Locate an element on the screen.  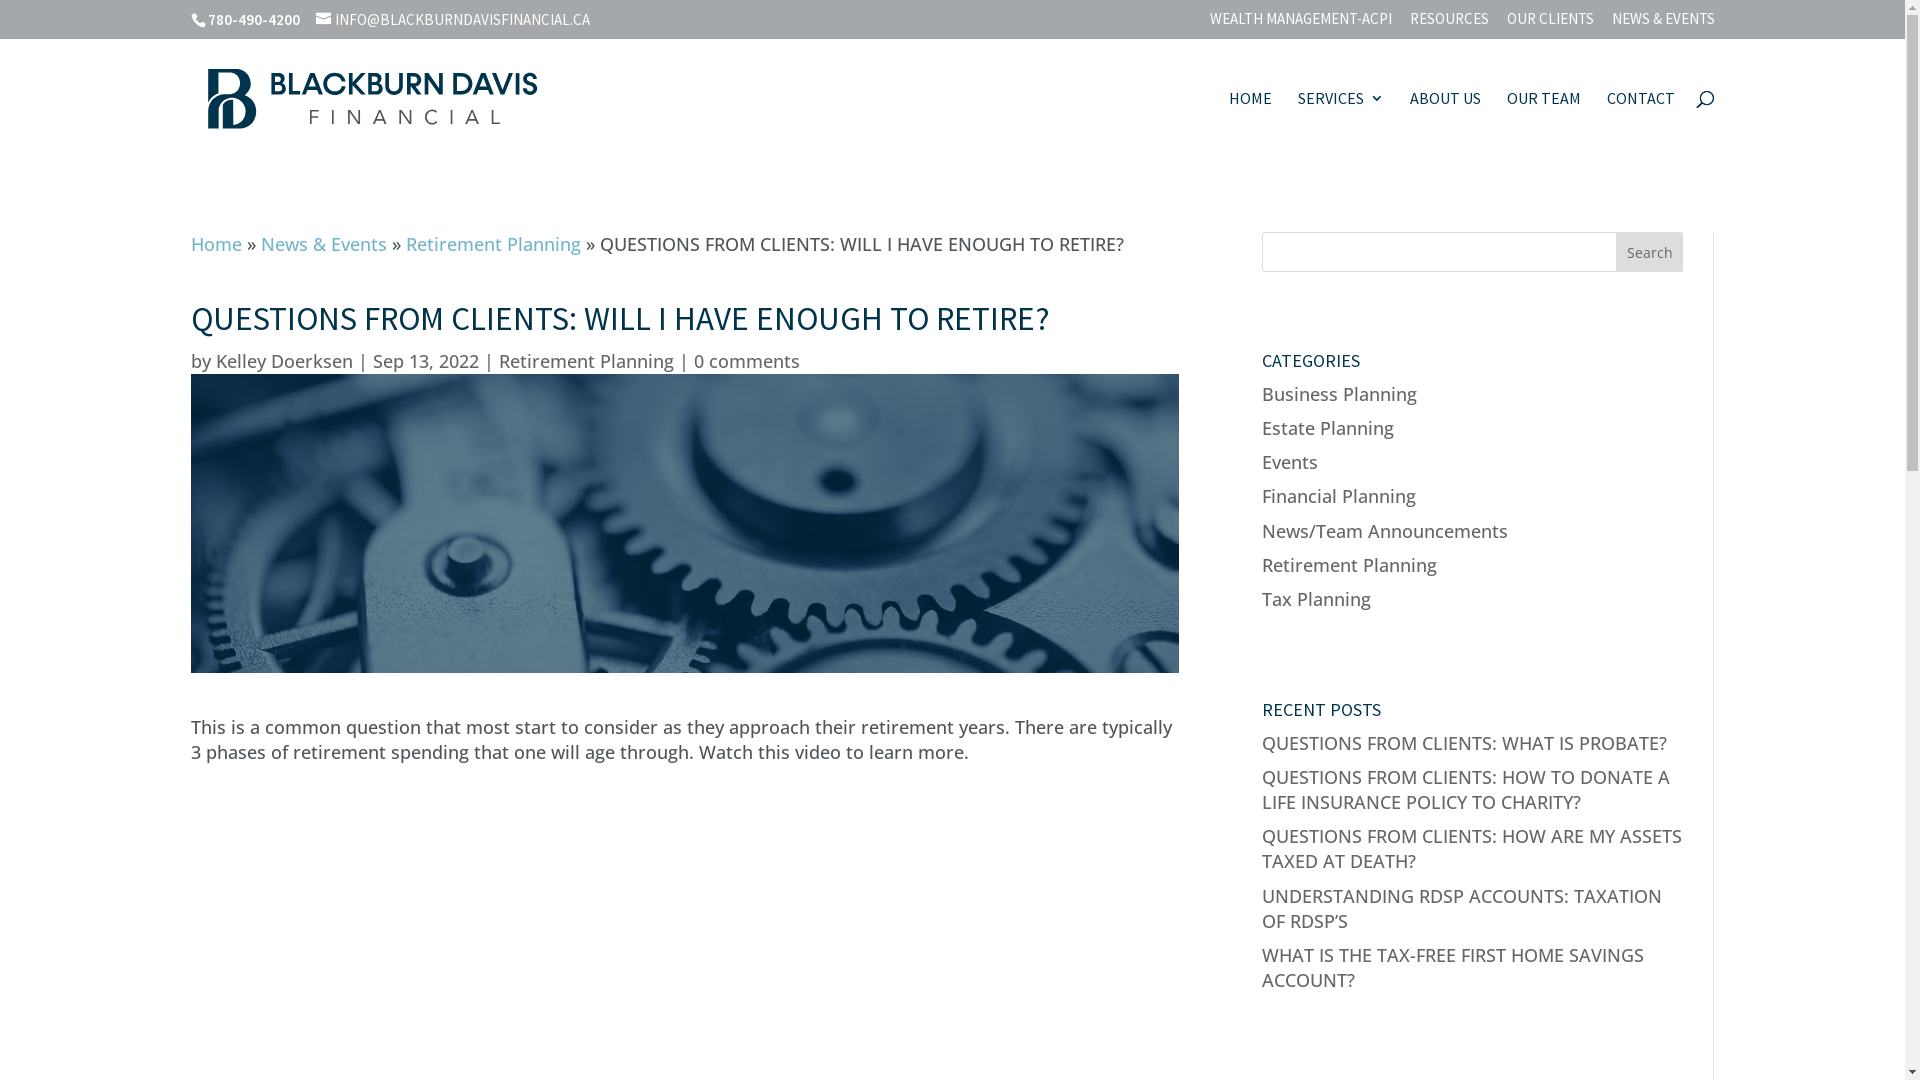
WHAT IS THE TAX-FREE FIRST HOME SAVINGS ACCOUNT? is located at coordinates (1453, 968).